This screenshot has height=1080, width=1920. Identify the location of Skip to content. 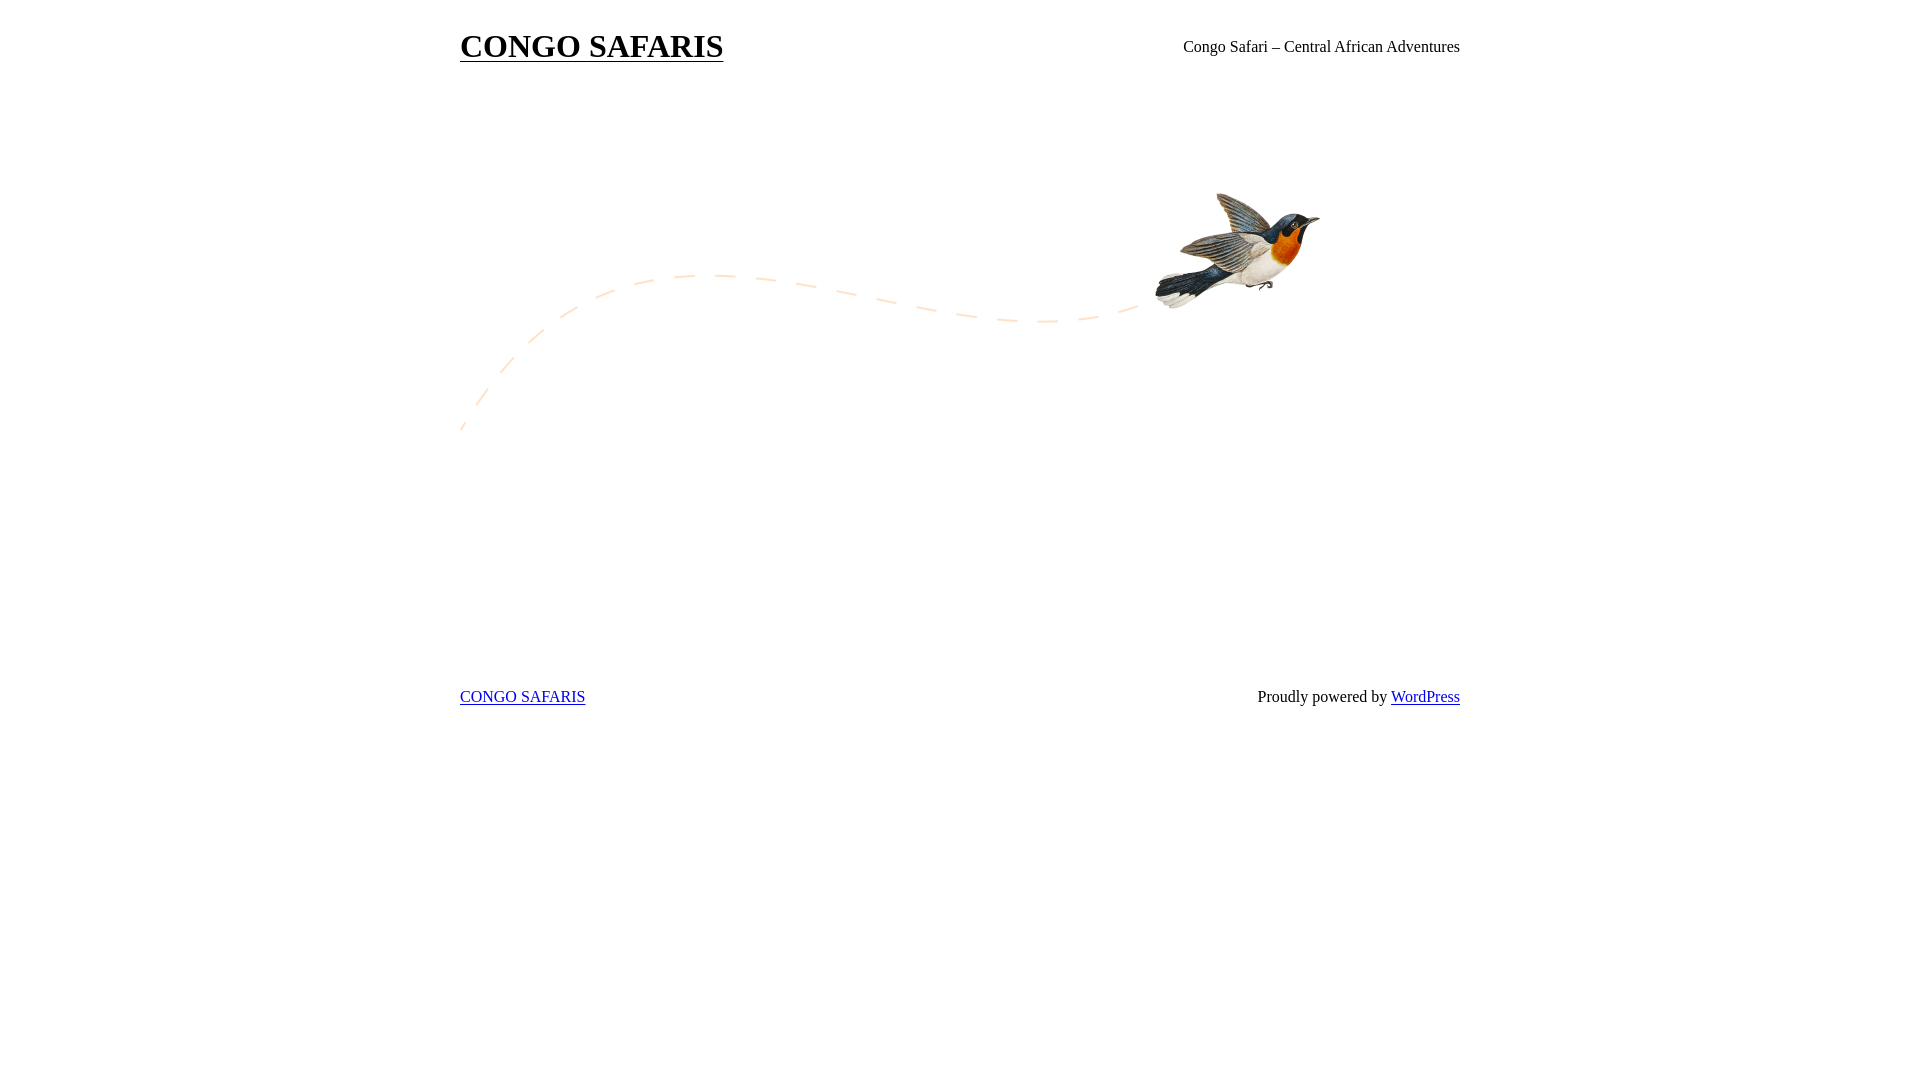
(8, 8).